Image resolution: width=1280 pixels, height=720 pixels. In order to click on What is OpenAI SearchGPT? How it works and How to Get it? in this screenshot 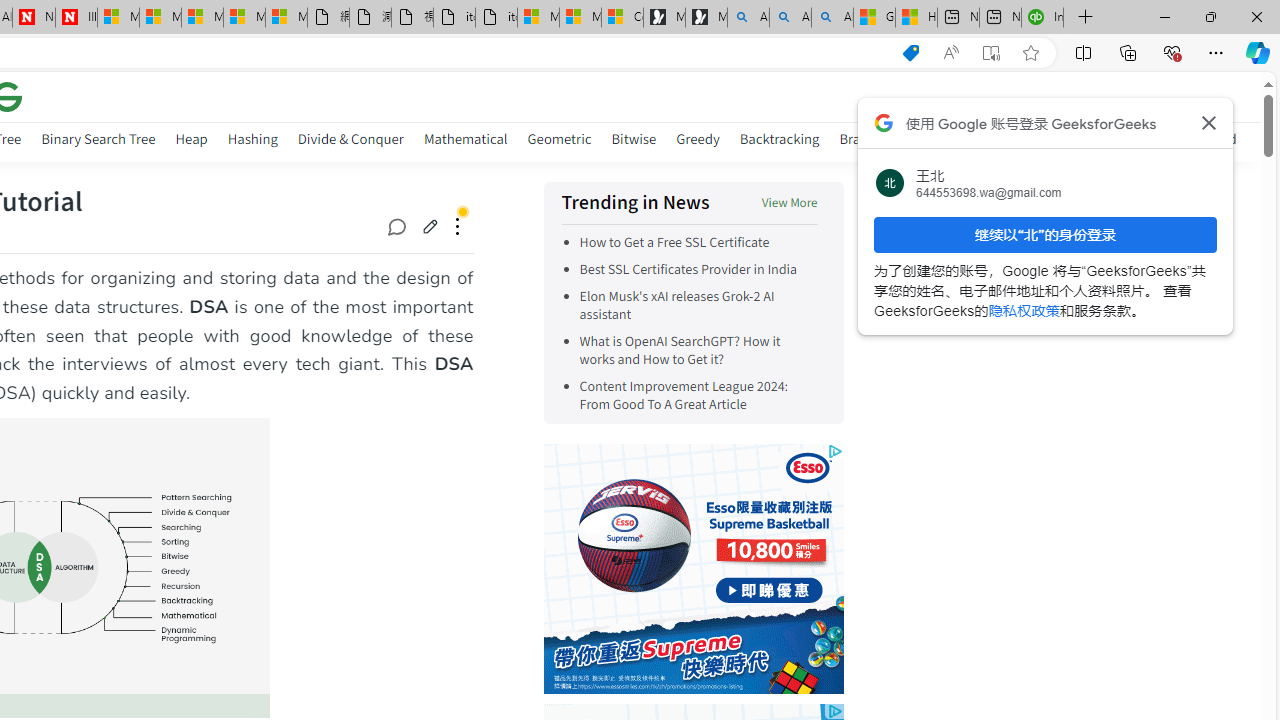, I will do `click(698, 350)`.